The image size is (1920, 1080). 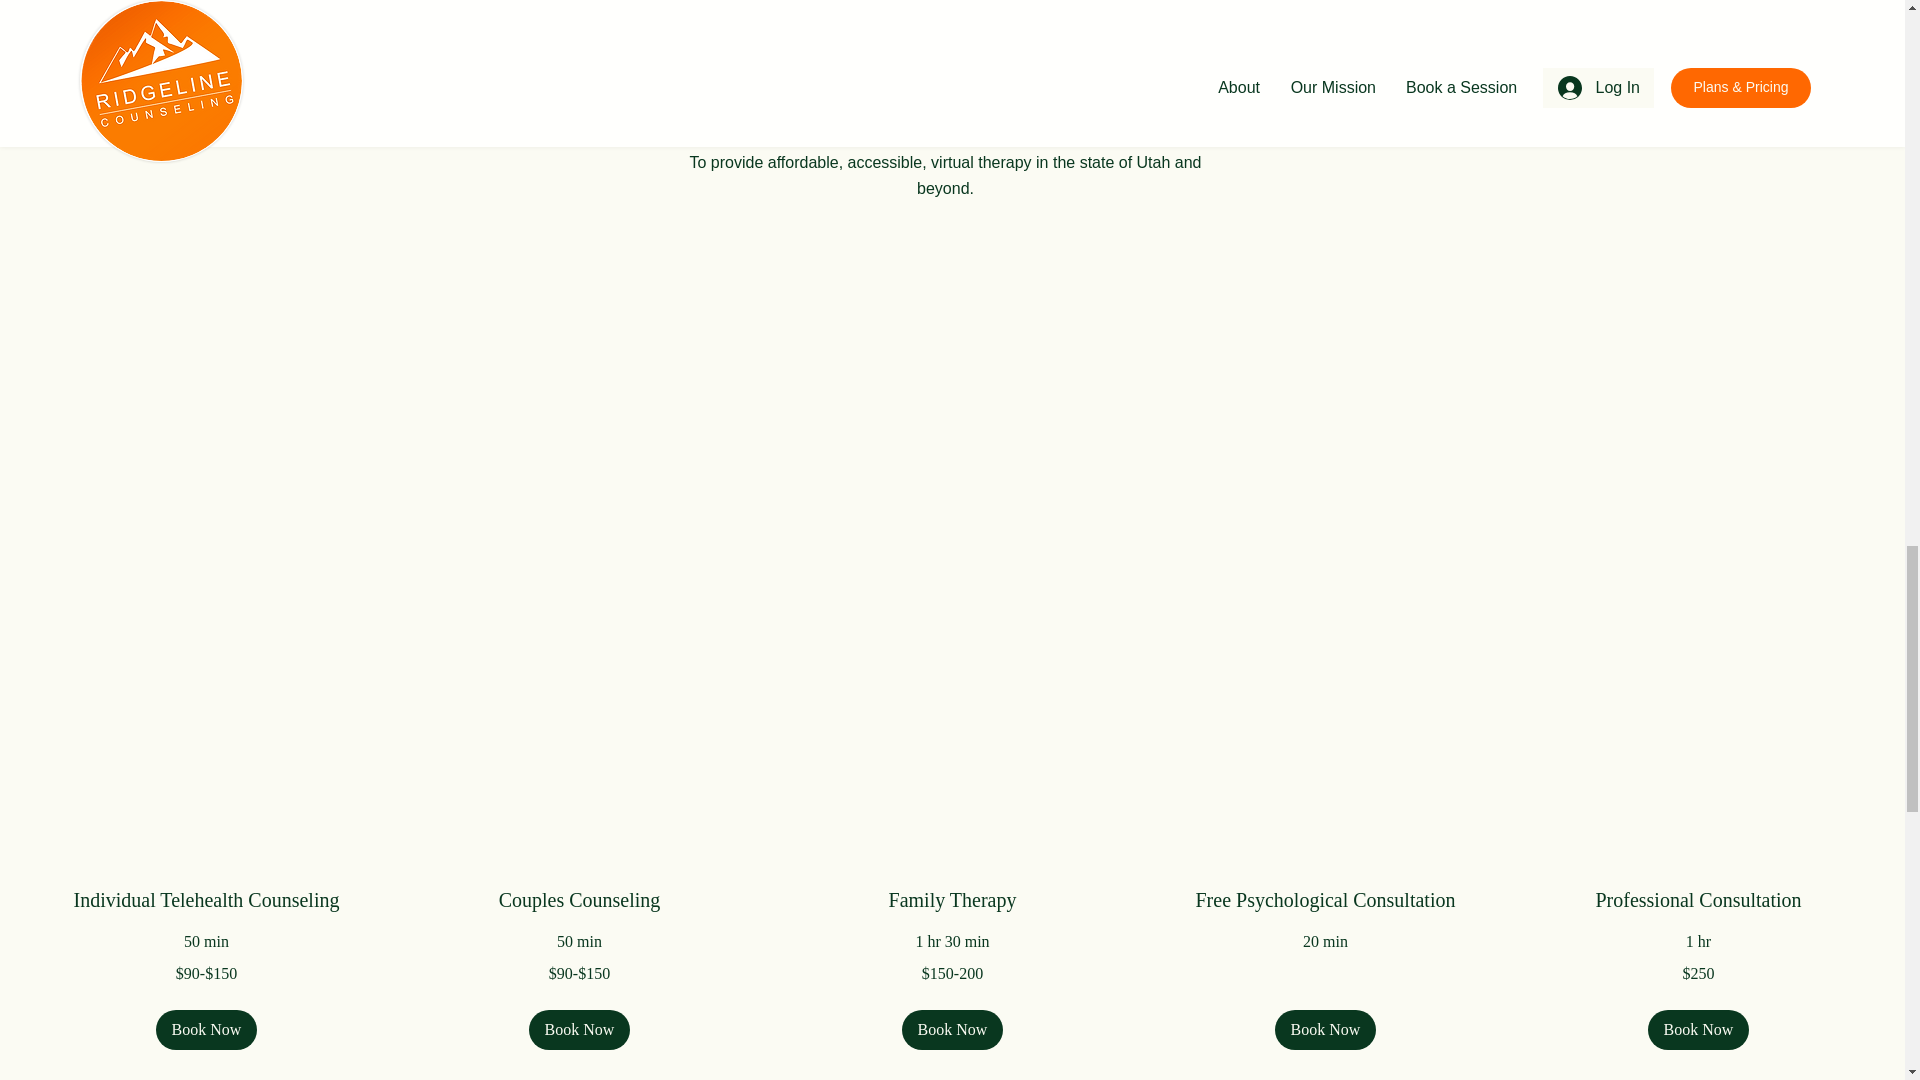 I want to click on Book Now, so click(x=1325, y=1029).